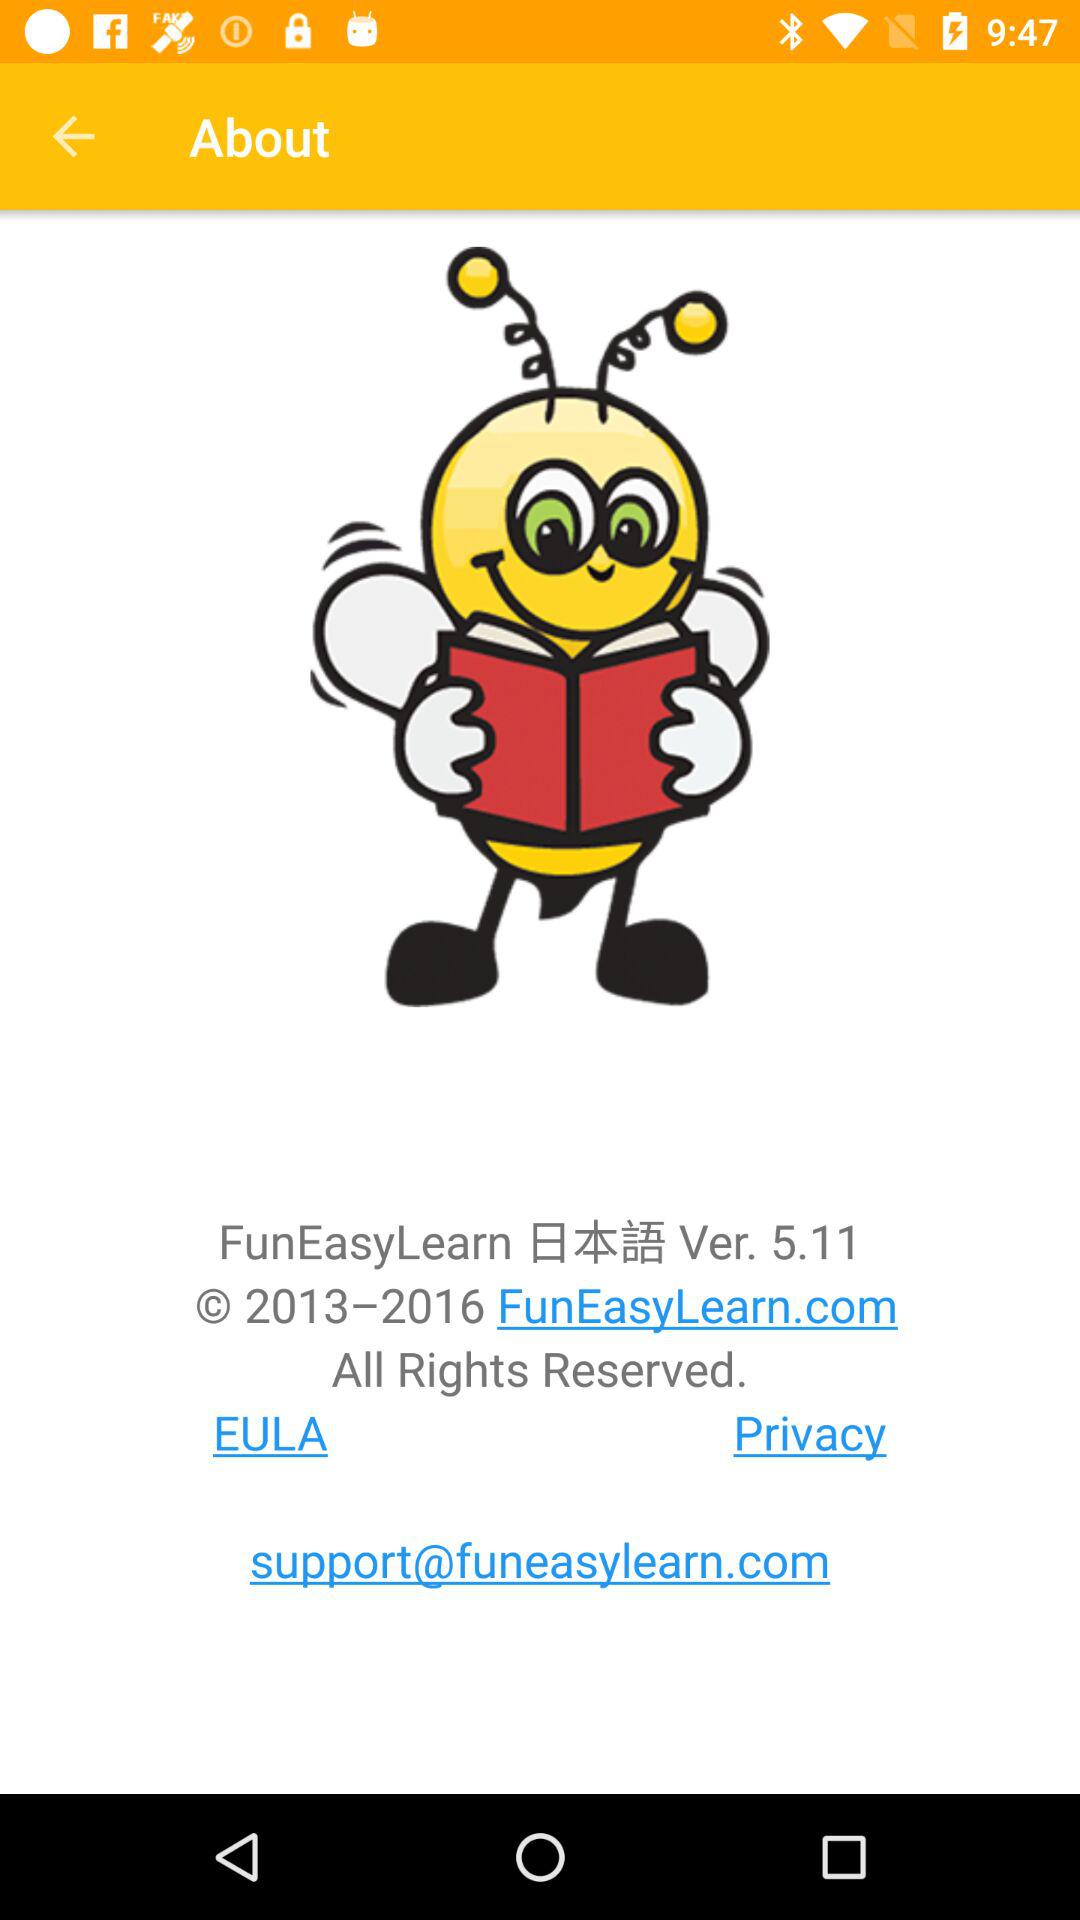 This screenshot has height=1920, width=1080. What do you see at coordinates (270, 1432) in the screenshot?
I see `choose eula` at bounding box center [270, 1432].